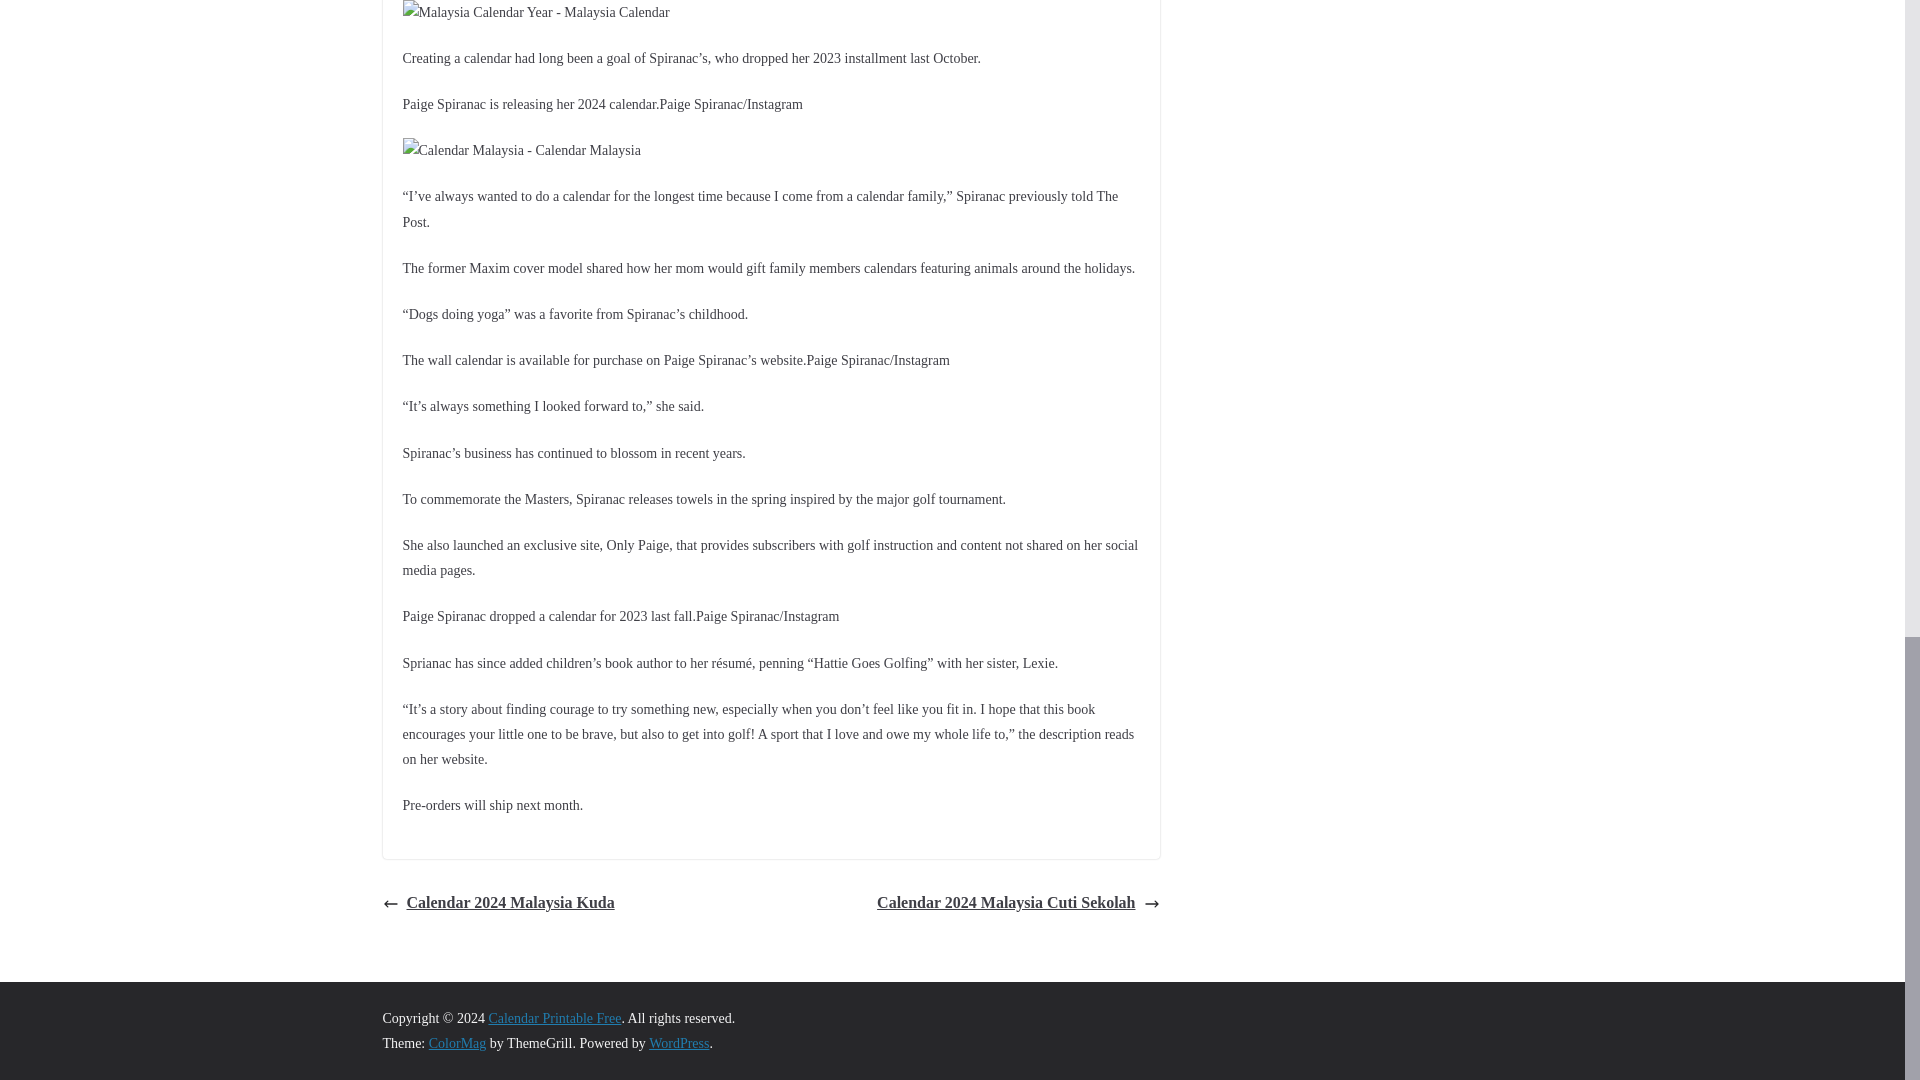 Image resolution: width=1920 pixels, height=1080 pixels. Describe the element at coordinates (1018, 903) in the screenshot. I see `Calendar 2024 Malaysia Cuti Sekolah` at that location.